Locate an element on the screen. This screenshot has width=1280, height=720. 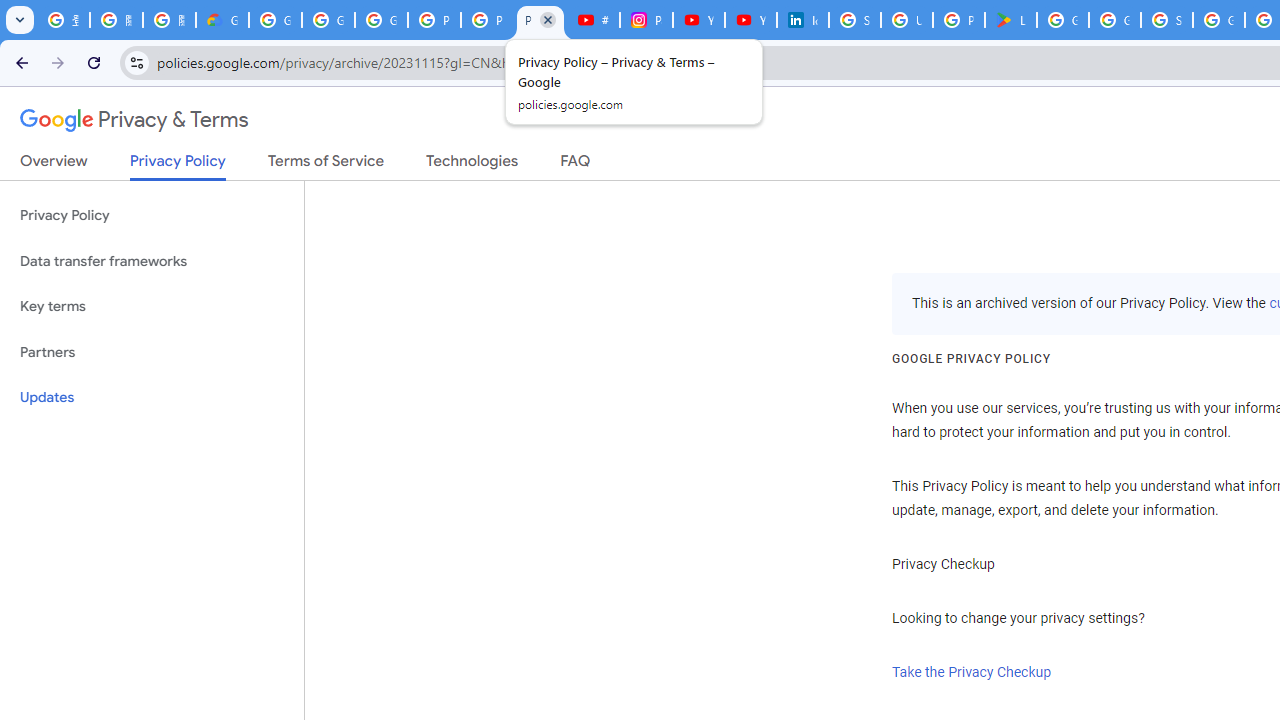
Privacy Help Center - Policies Help is located at coordinates (487, 20).